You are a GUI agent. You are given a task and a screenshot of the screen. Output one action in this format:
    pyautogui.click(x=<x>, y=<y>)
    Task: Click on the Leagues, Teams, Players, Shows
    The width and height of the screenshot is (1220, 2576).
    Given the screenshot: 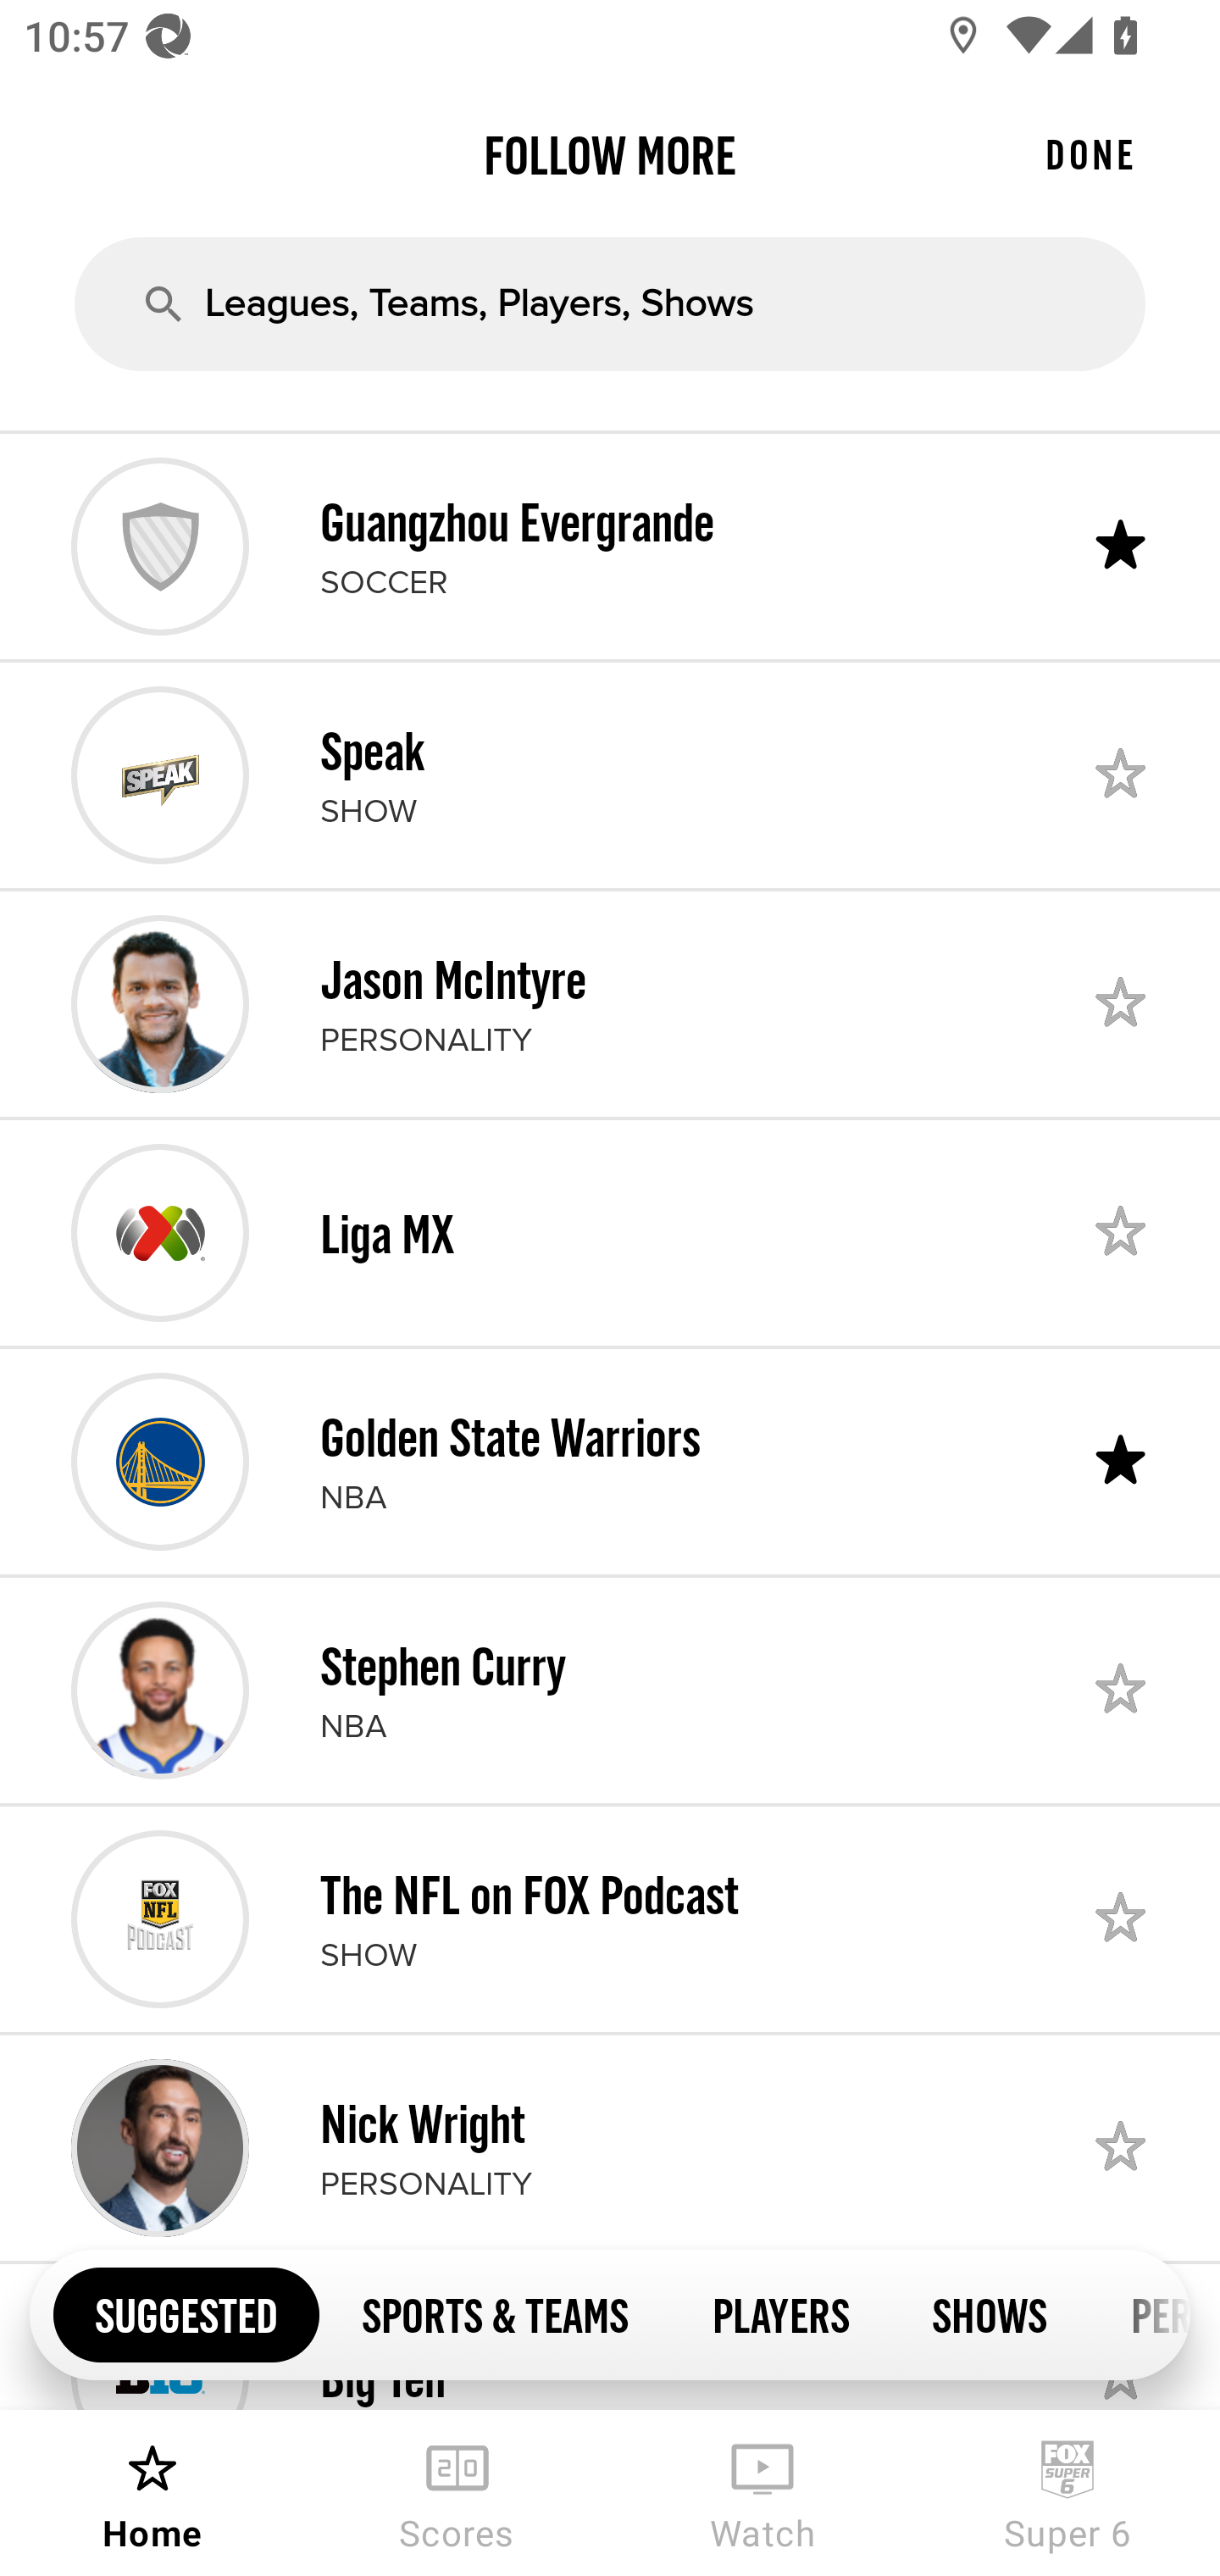 What is the action you would take?
    pyautogui.click(x=610, y=303)
    